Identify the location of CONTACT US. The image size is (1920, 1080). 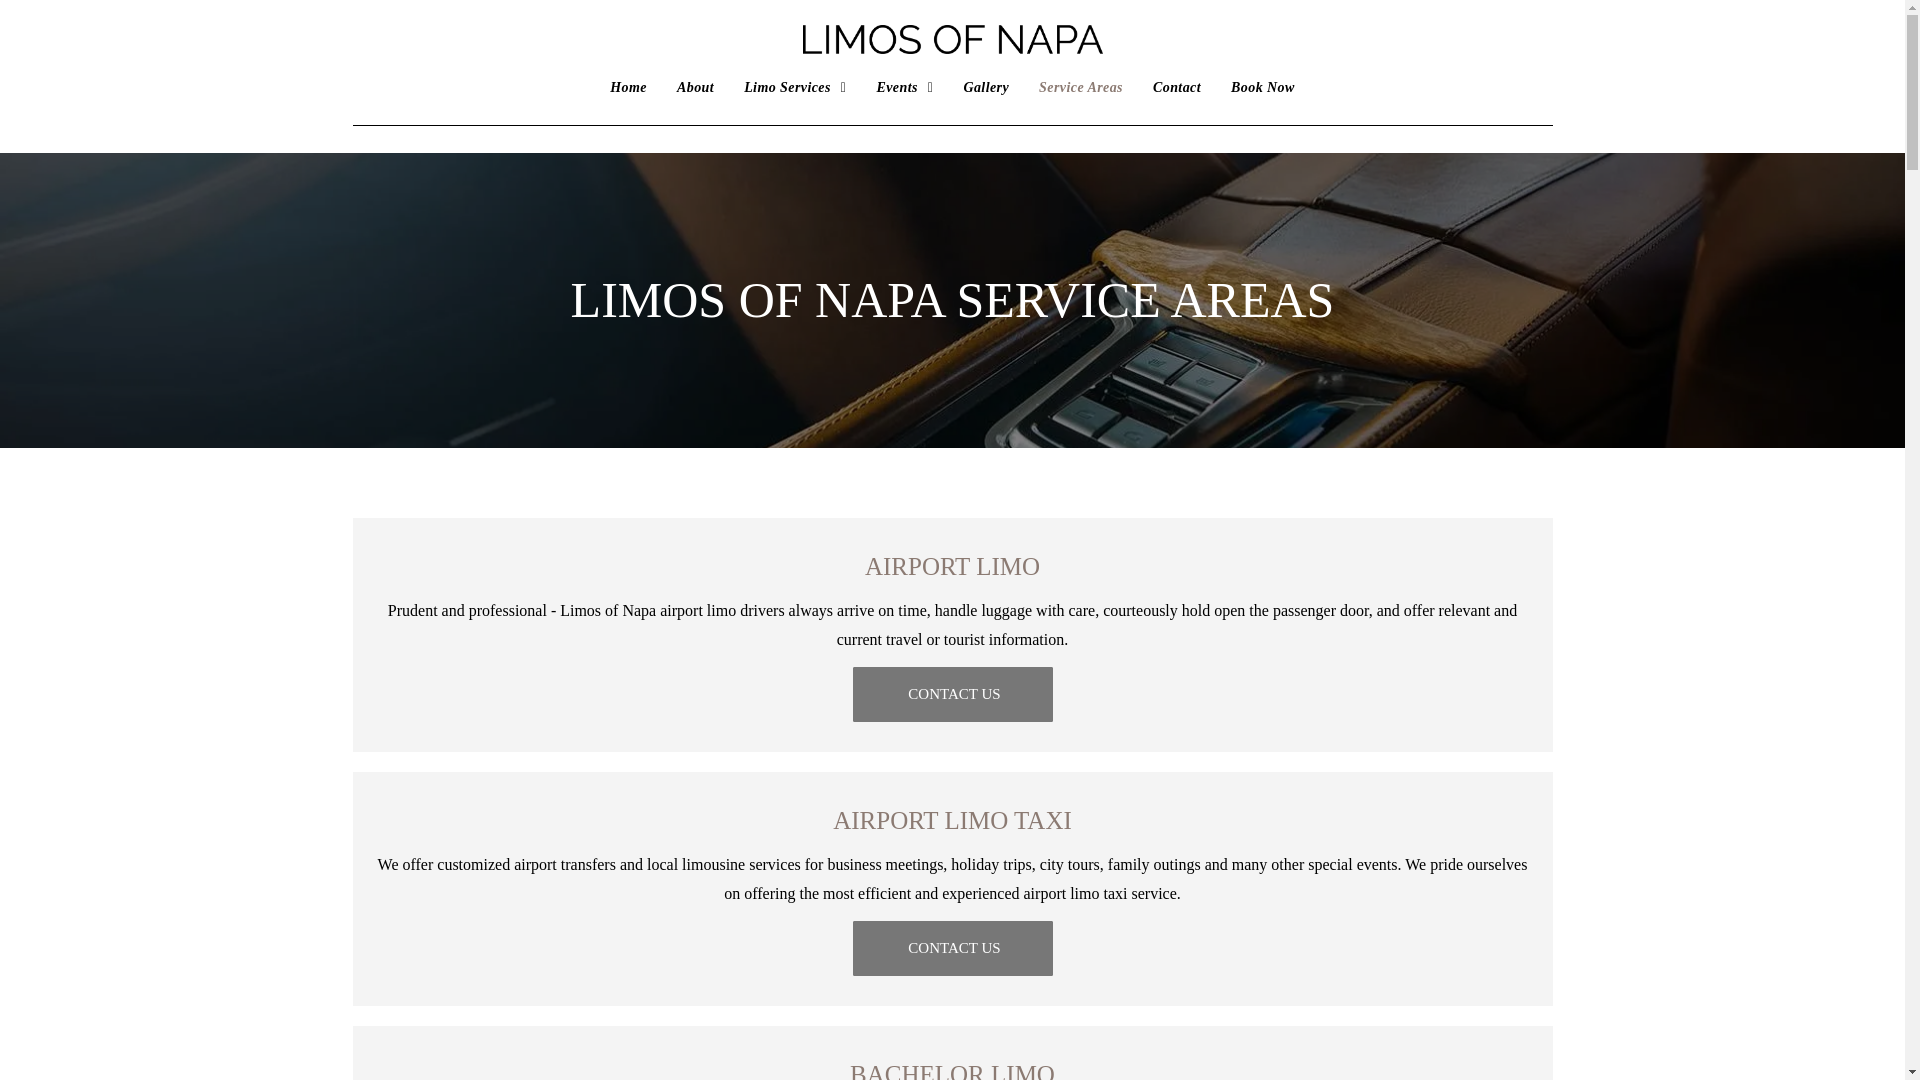
(952, 948).